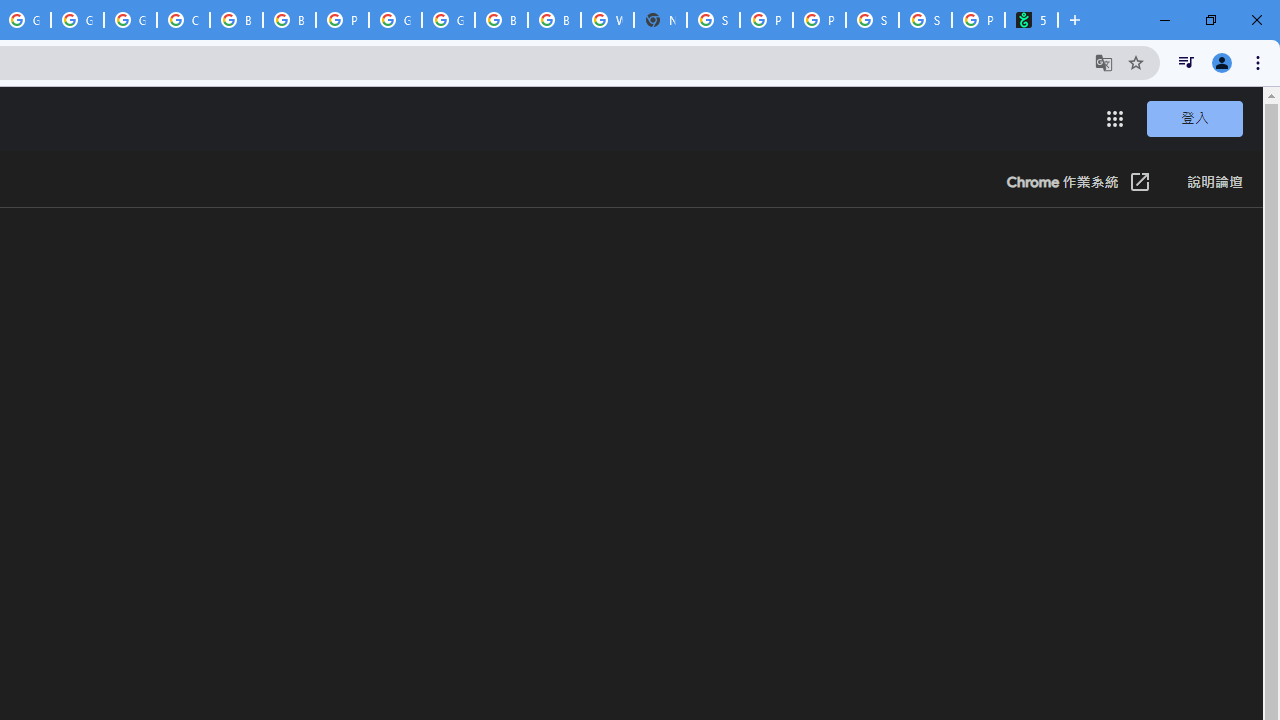 The height and width of the screenshot is (720, 1280). I want to click on Close, so click(1256, 20).